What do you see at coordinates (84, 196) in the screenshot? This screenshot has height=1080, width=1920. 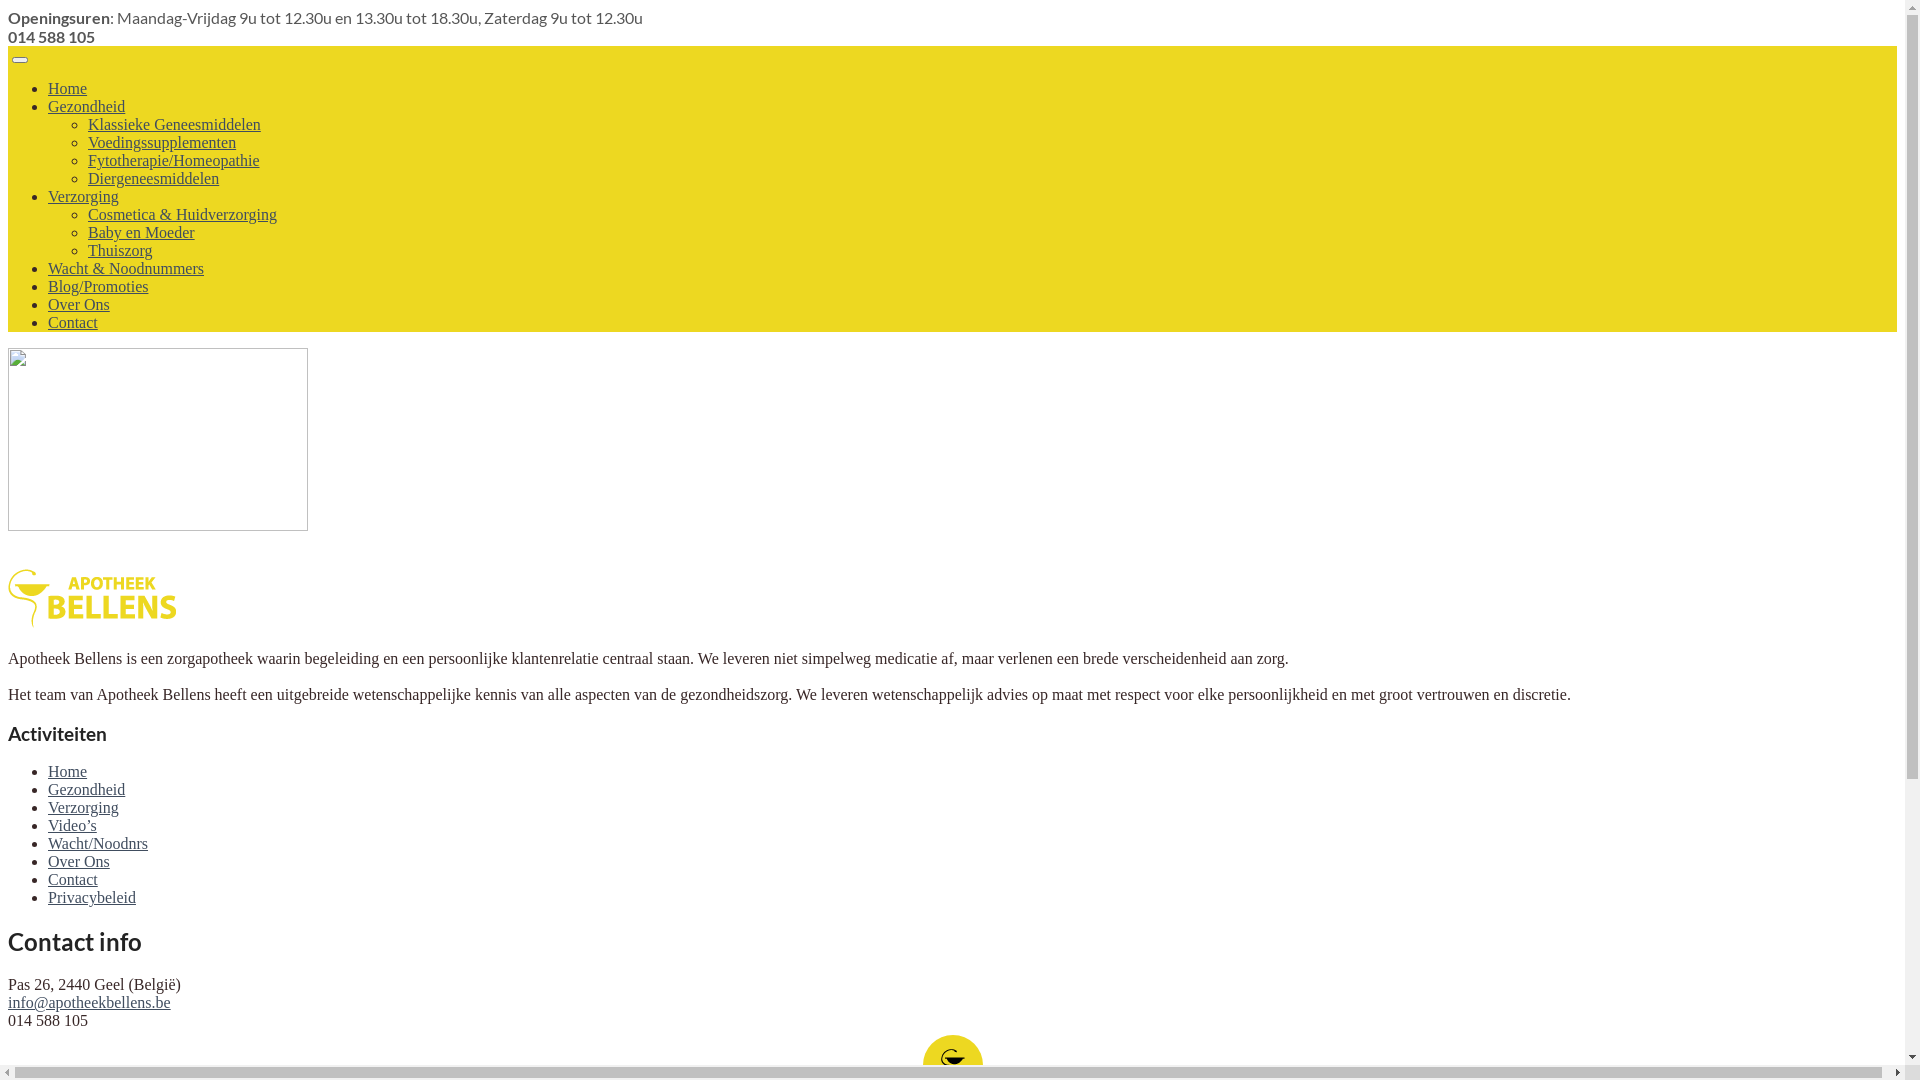 I see `Verzorging` at bounding box center [84, 196].